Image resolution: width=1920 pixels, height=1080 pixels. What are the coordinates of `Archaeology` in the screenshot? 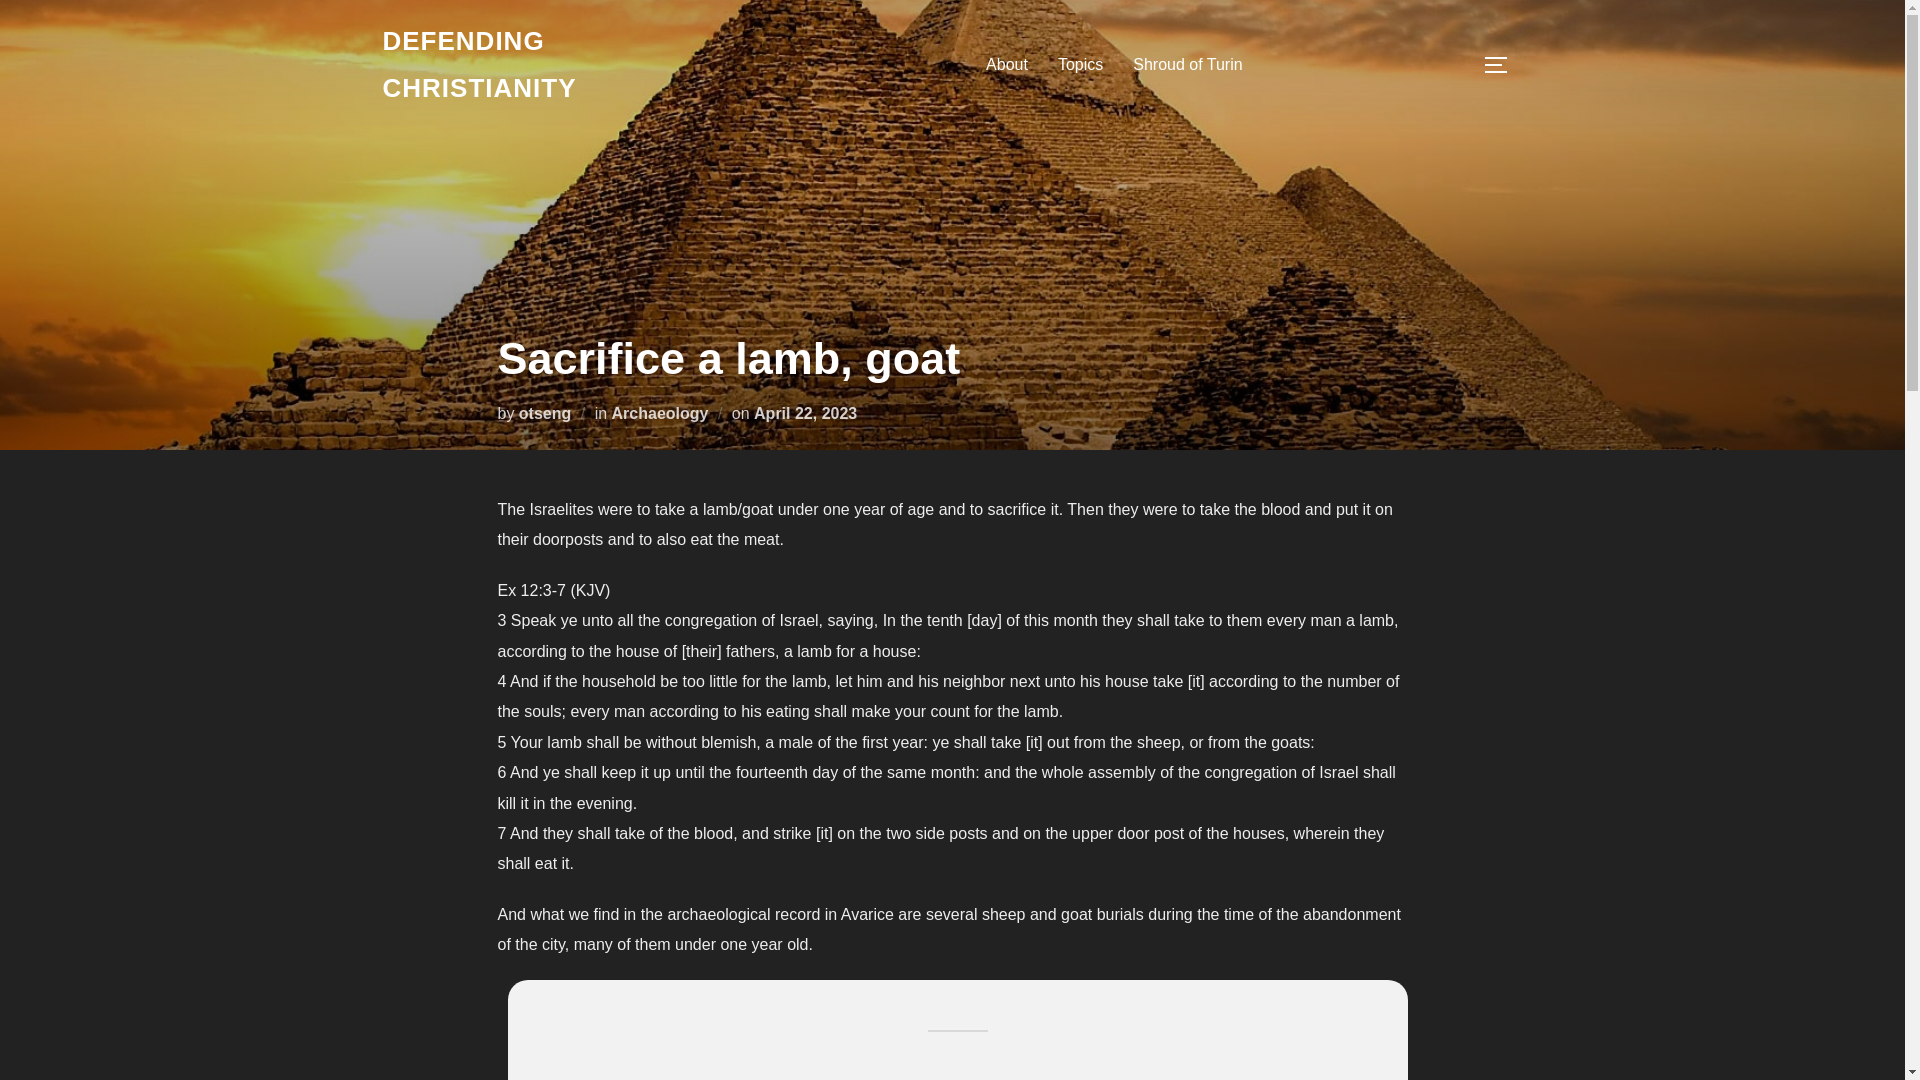 It's located at (660, 412).